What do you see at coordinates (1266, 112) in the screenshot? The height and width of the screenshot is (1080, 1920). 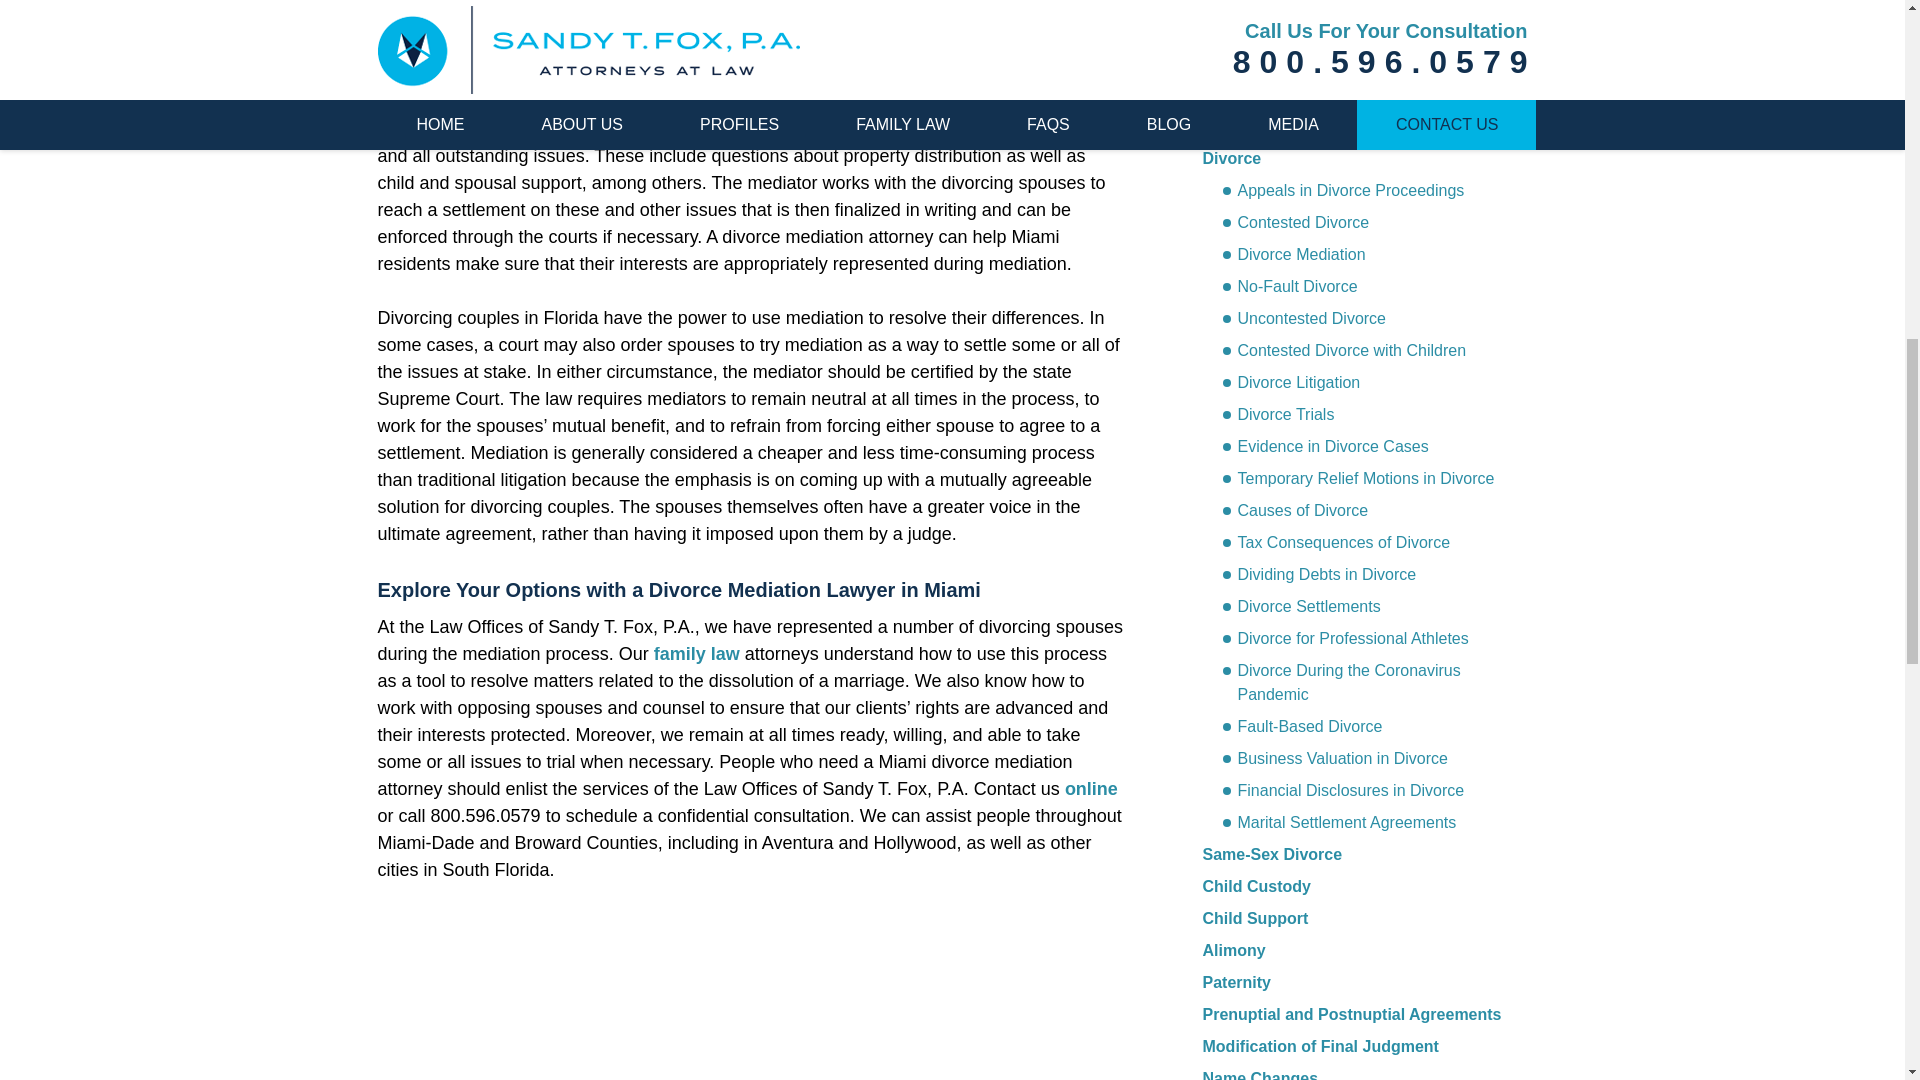 I see `Practice Areas` at bounding box center [1266, 112].